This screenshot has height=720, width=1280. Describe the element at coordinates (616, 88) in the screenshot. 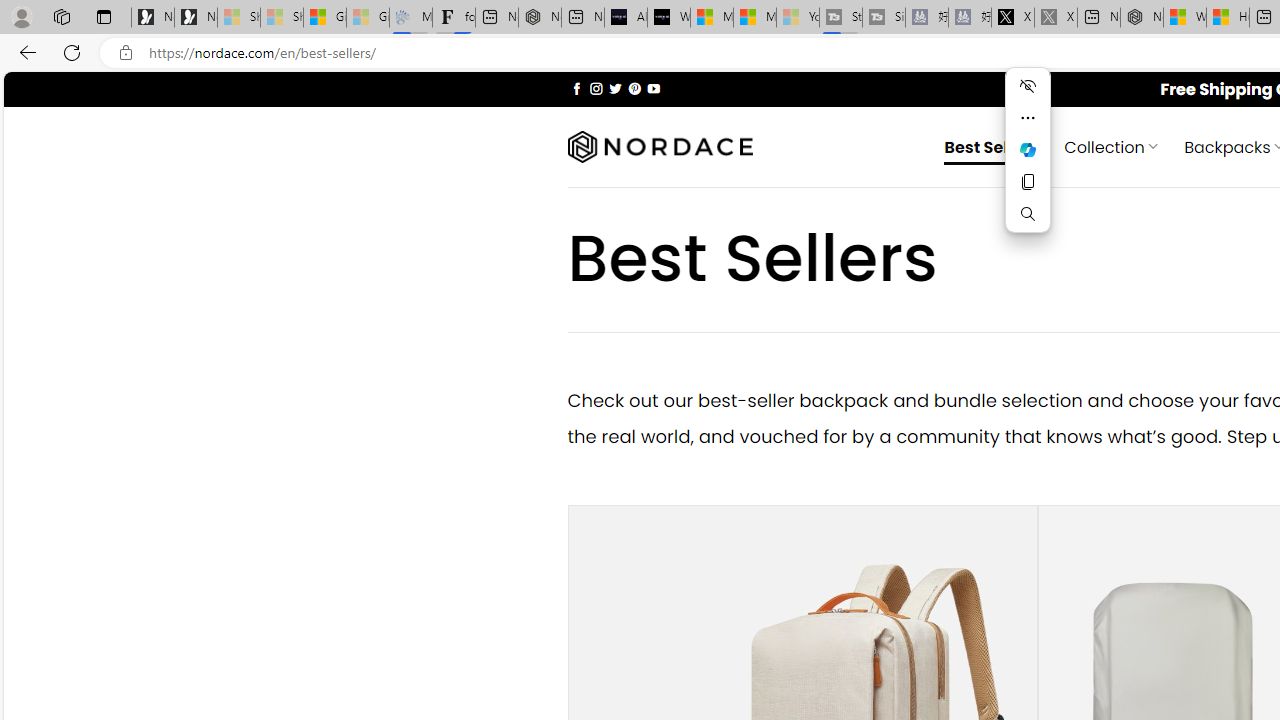

I see `Follow on Twitter` at that location.